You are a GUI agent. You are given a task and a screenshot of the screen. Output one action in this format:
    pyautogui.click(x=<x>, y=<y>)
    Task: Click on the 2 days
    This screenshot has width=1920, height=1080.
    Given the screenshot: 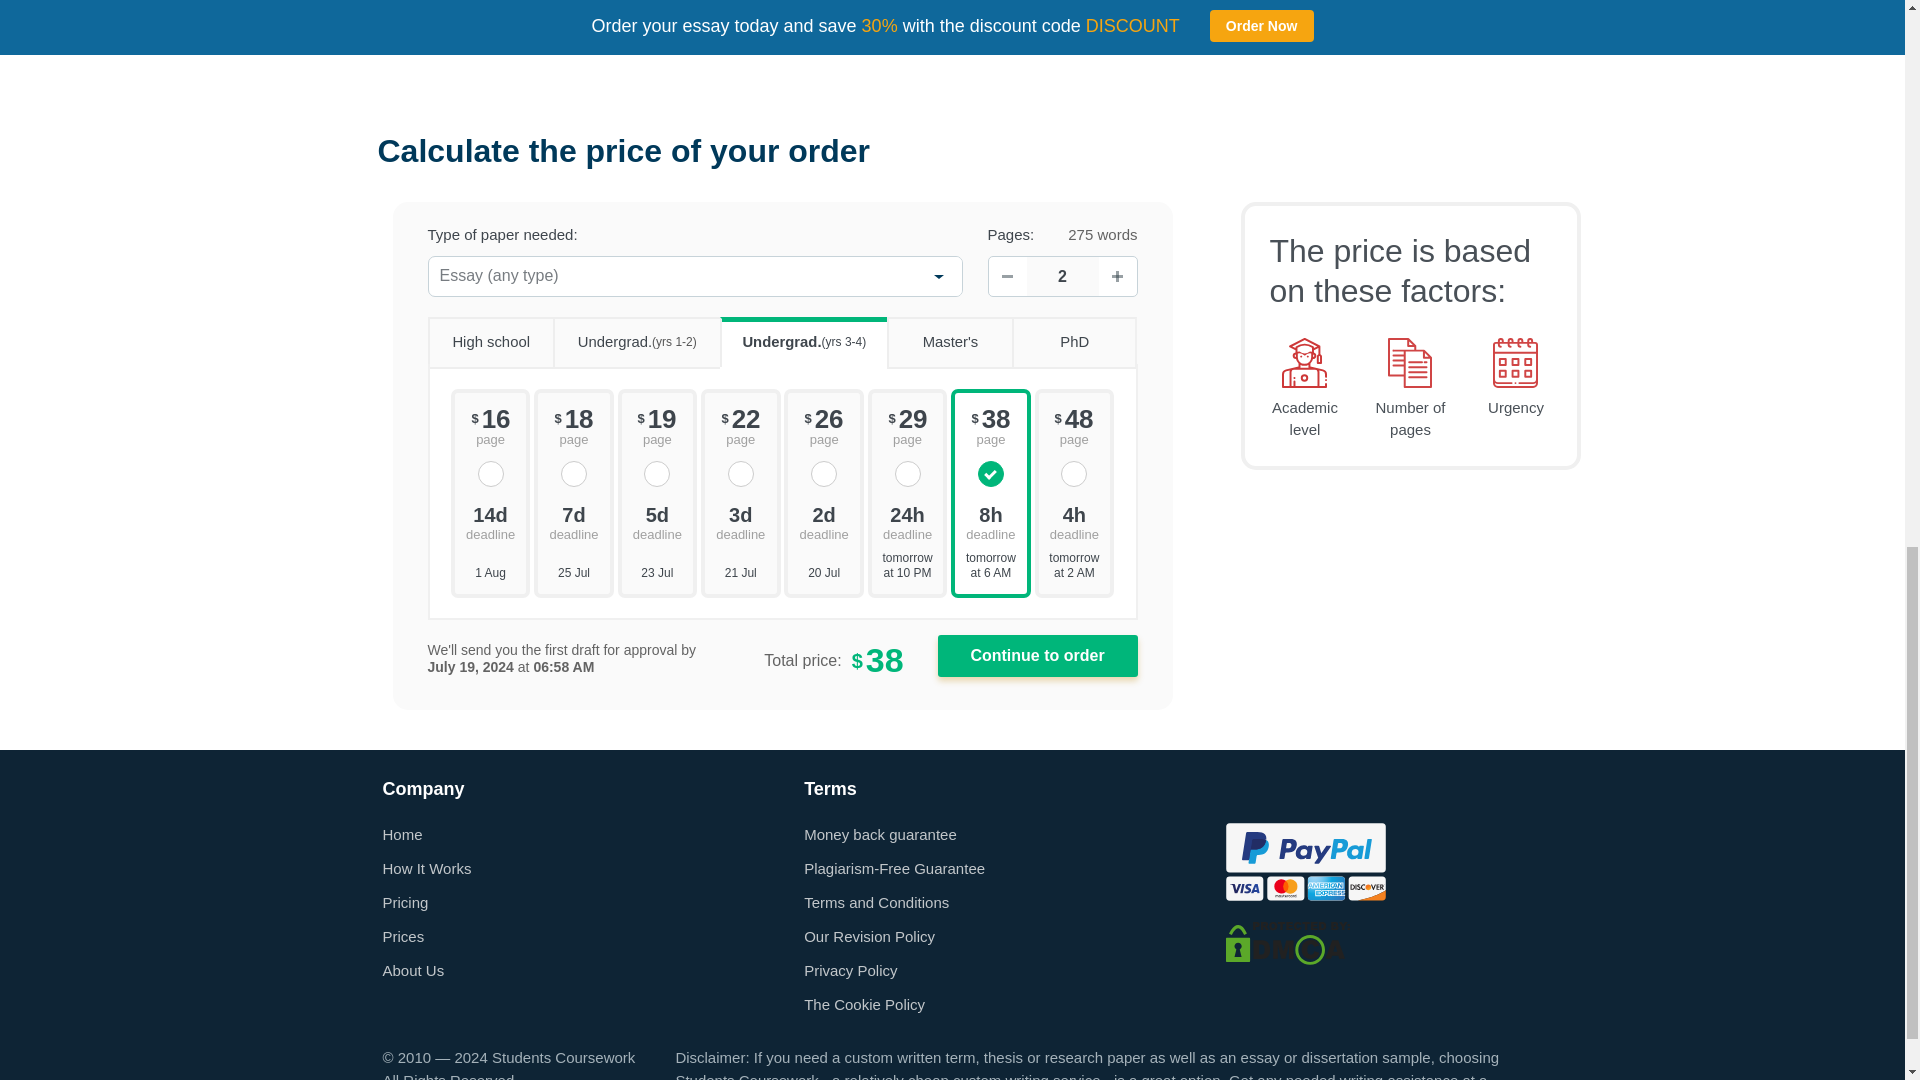 What is the action you would take?
    pyautogui.click(x=823, y=522)
    